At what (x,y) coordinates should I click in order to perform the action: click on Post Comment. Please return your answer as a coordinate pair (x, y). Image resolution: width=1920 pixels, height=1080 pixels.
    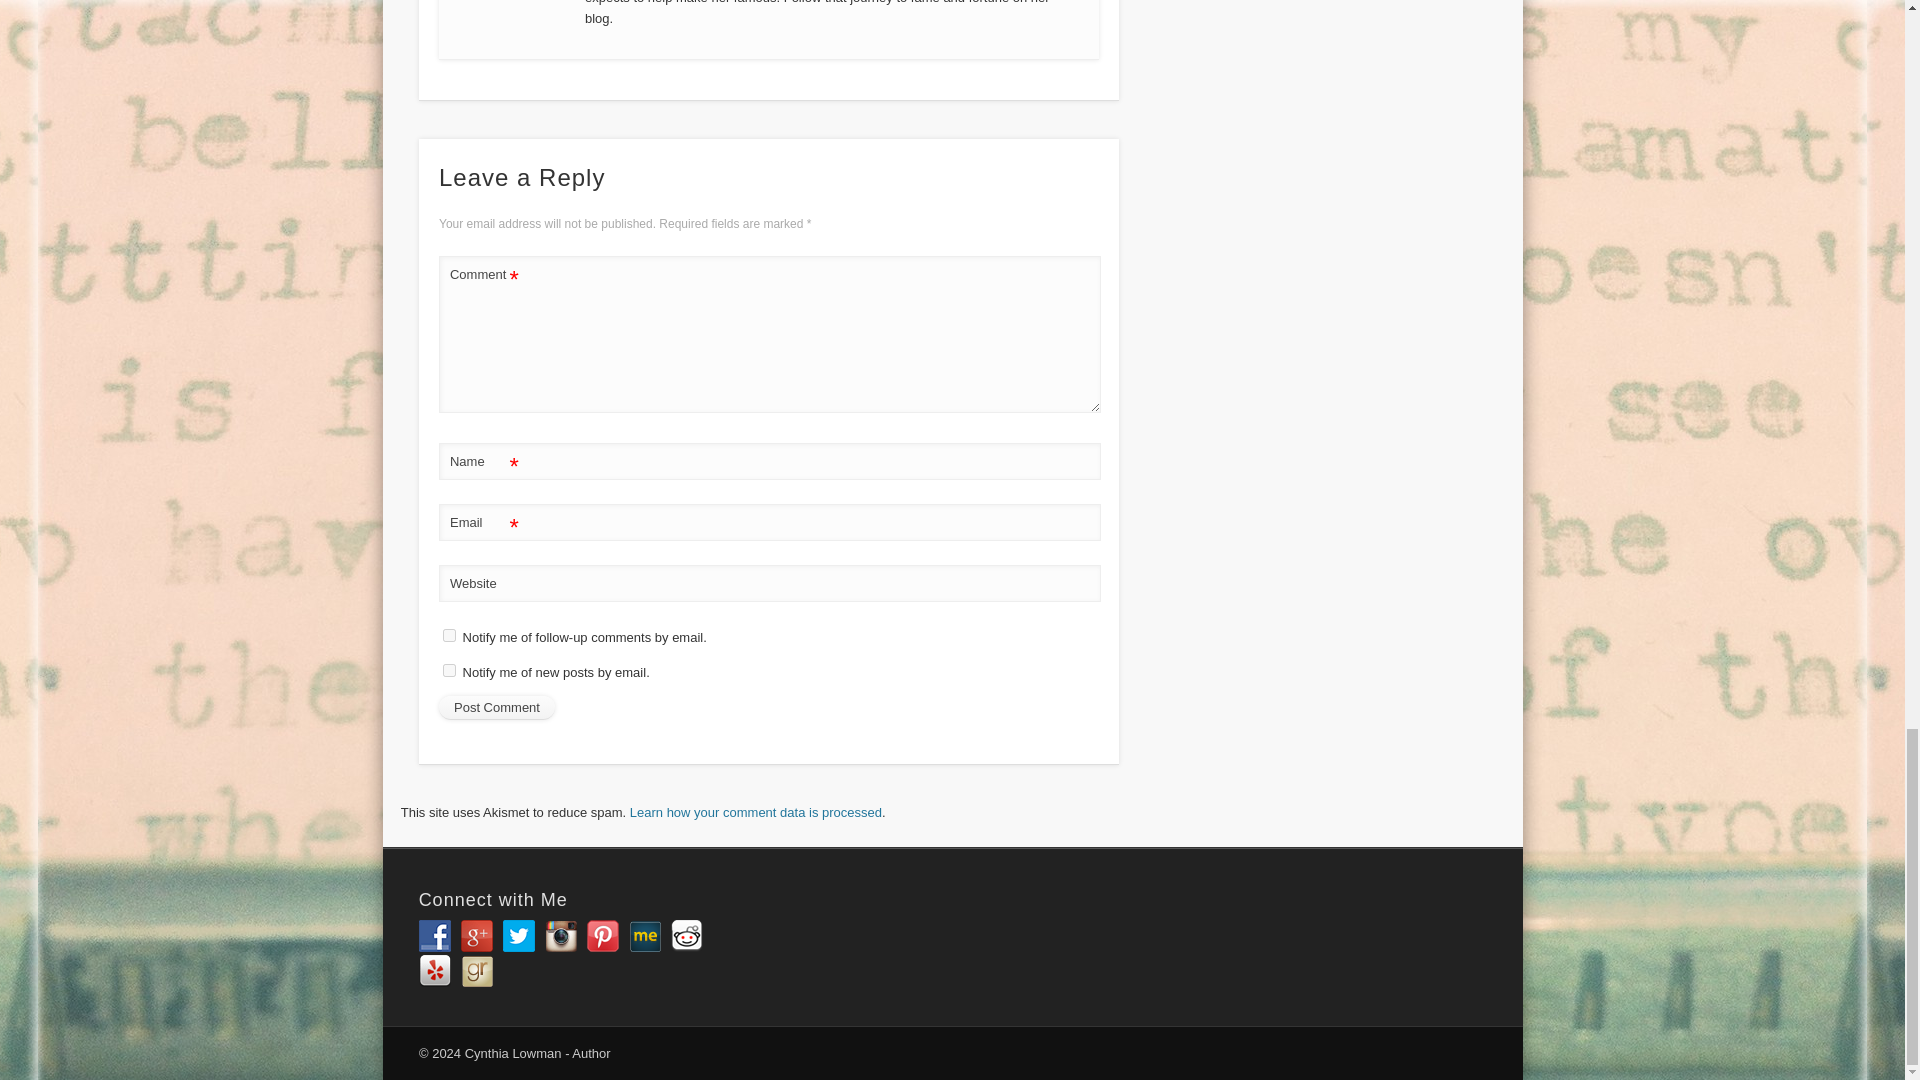
    Looking at the image, I should click on (496, 708).